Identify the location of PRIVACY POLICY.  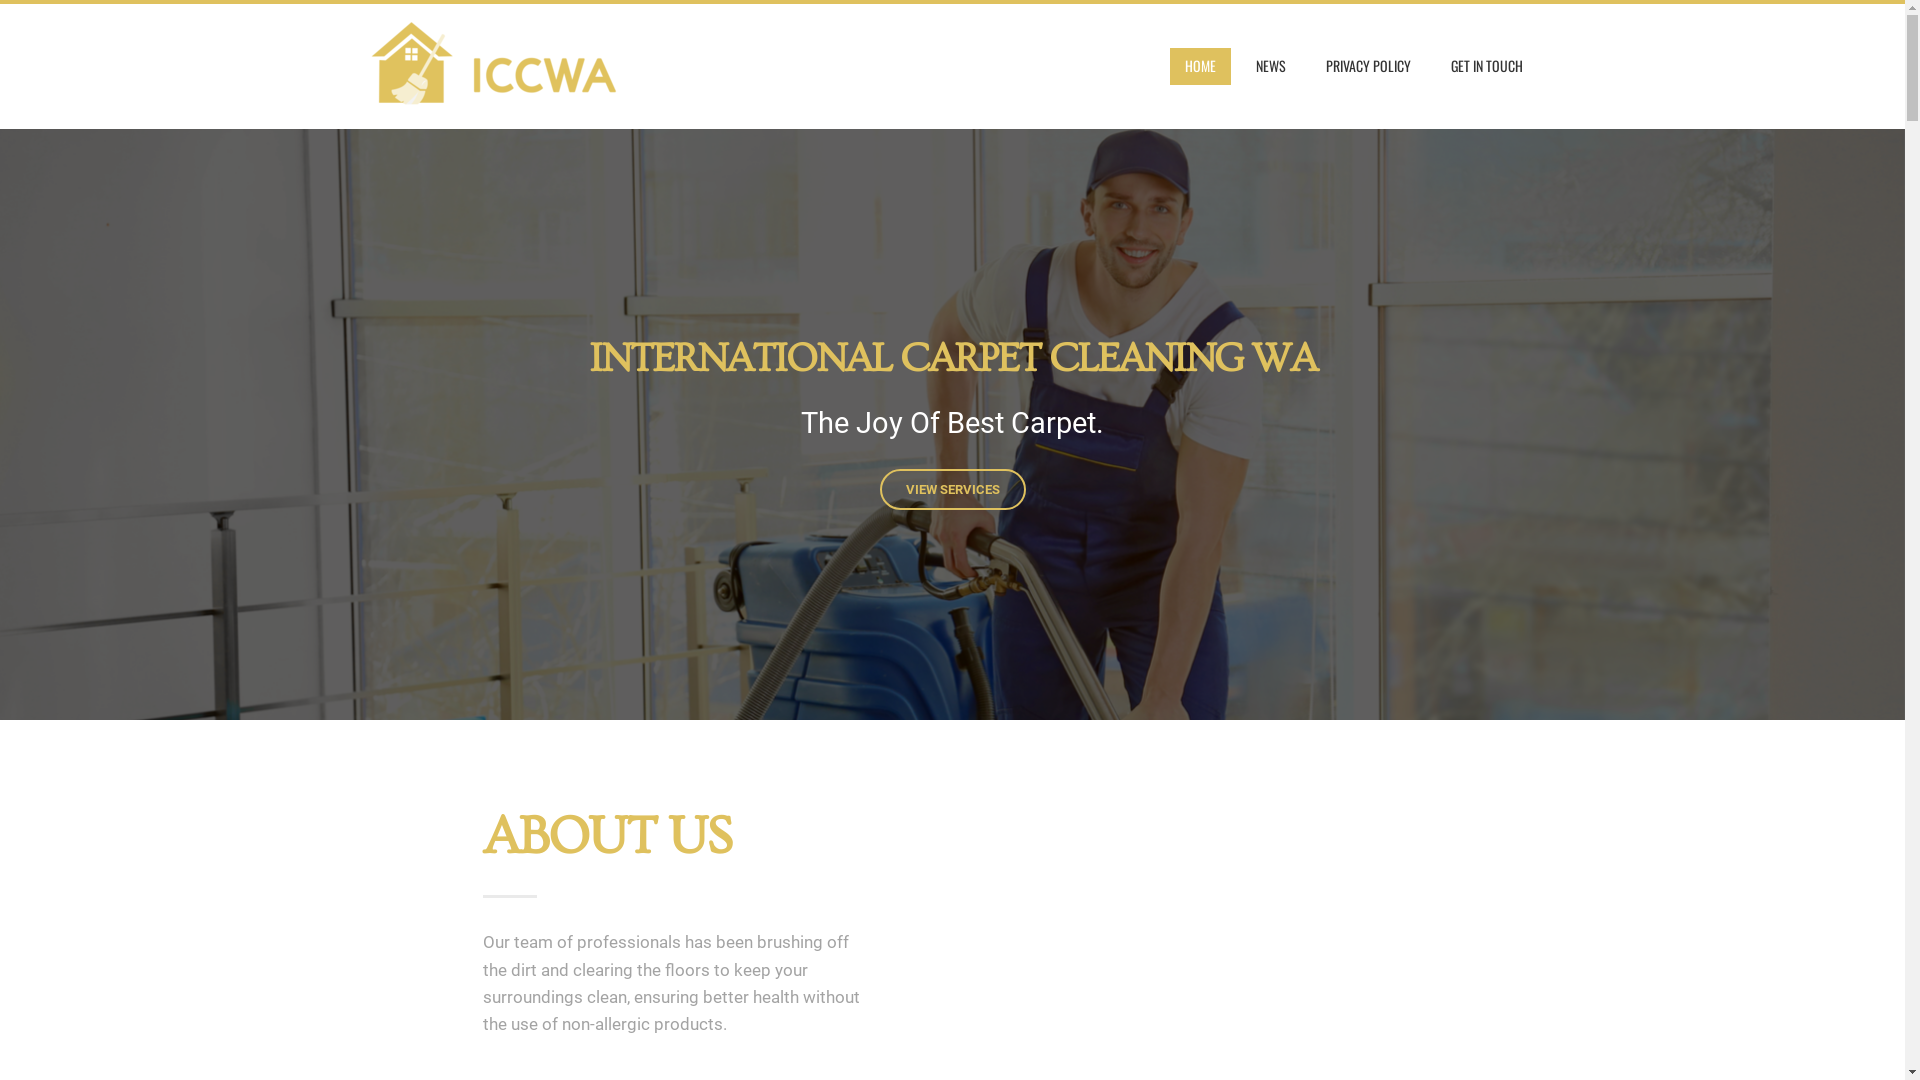
(1368, 66).